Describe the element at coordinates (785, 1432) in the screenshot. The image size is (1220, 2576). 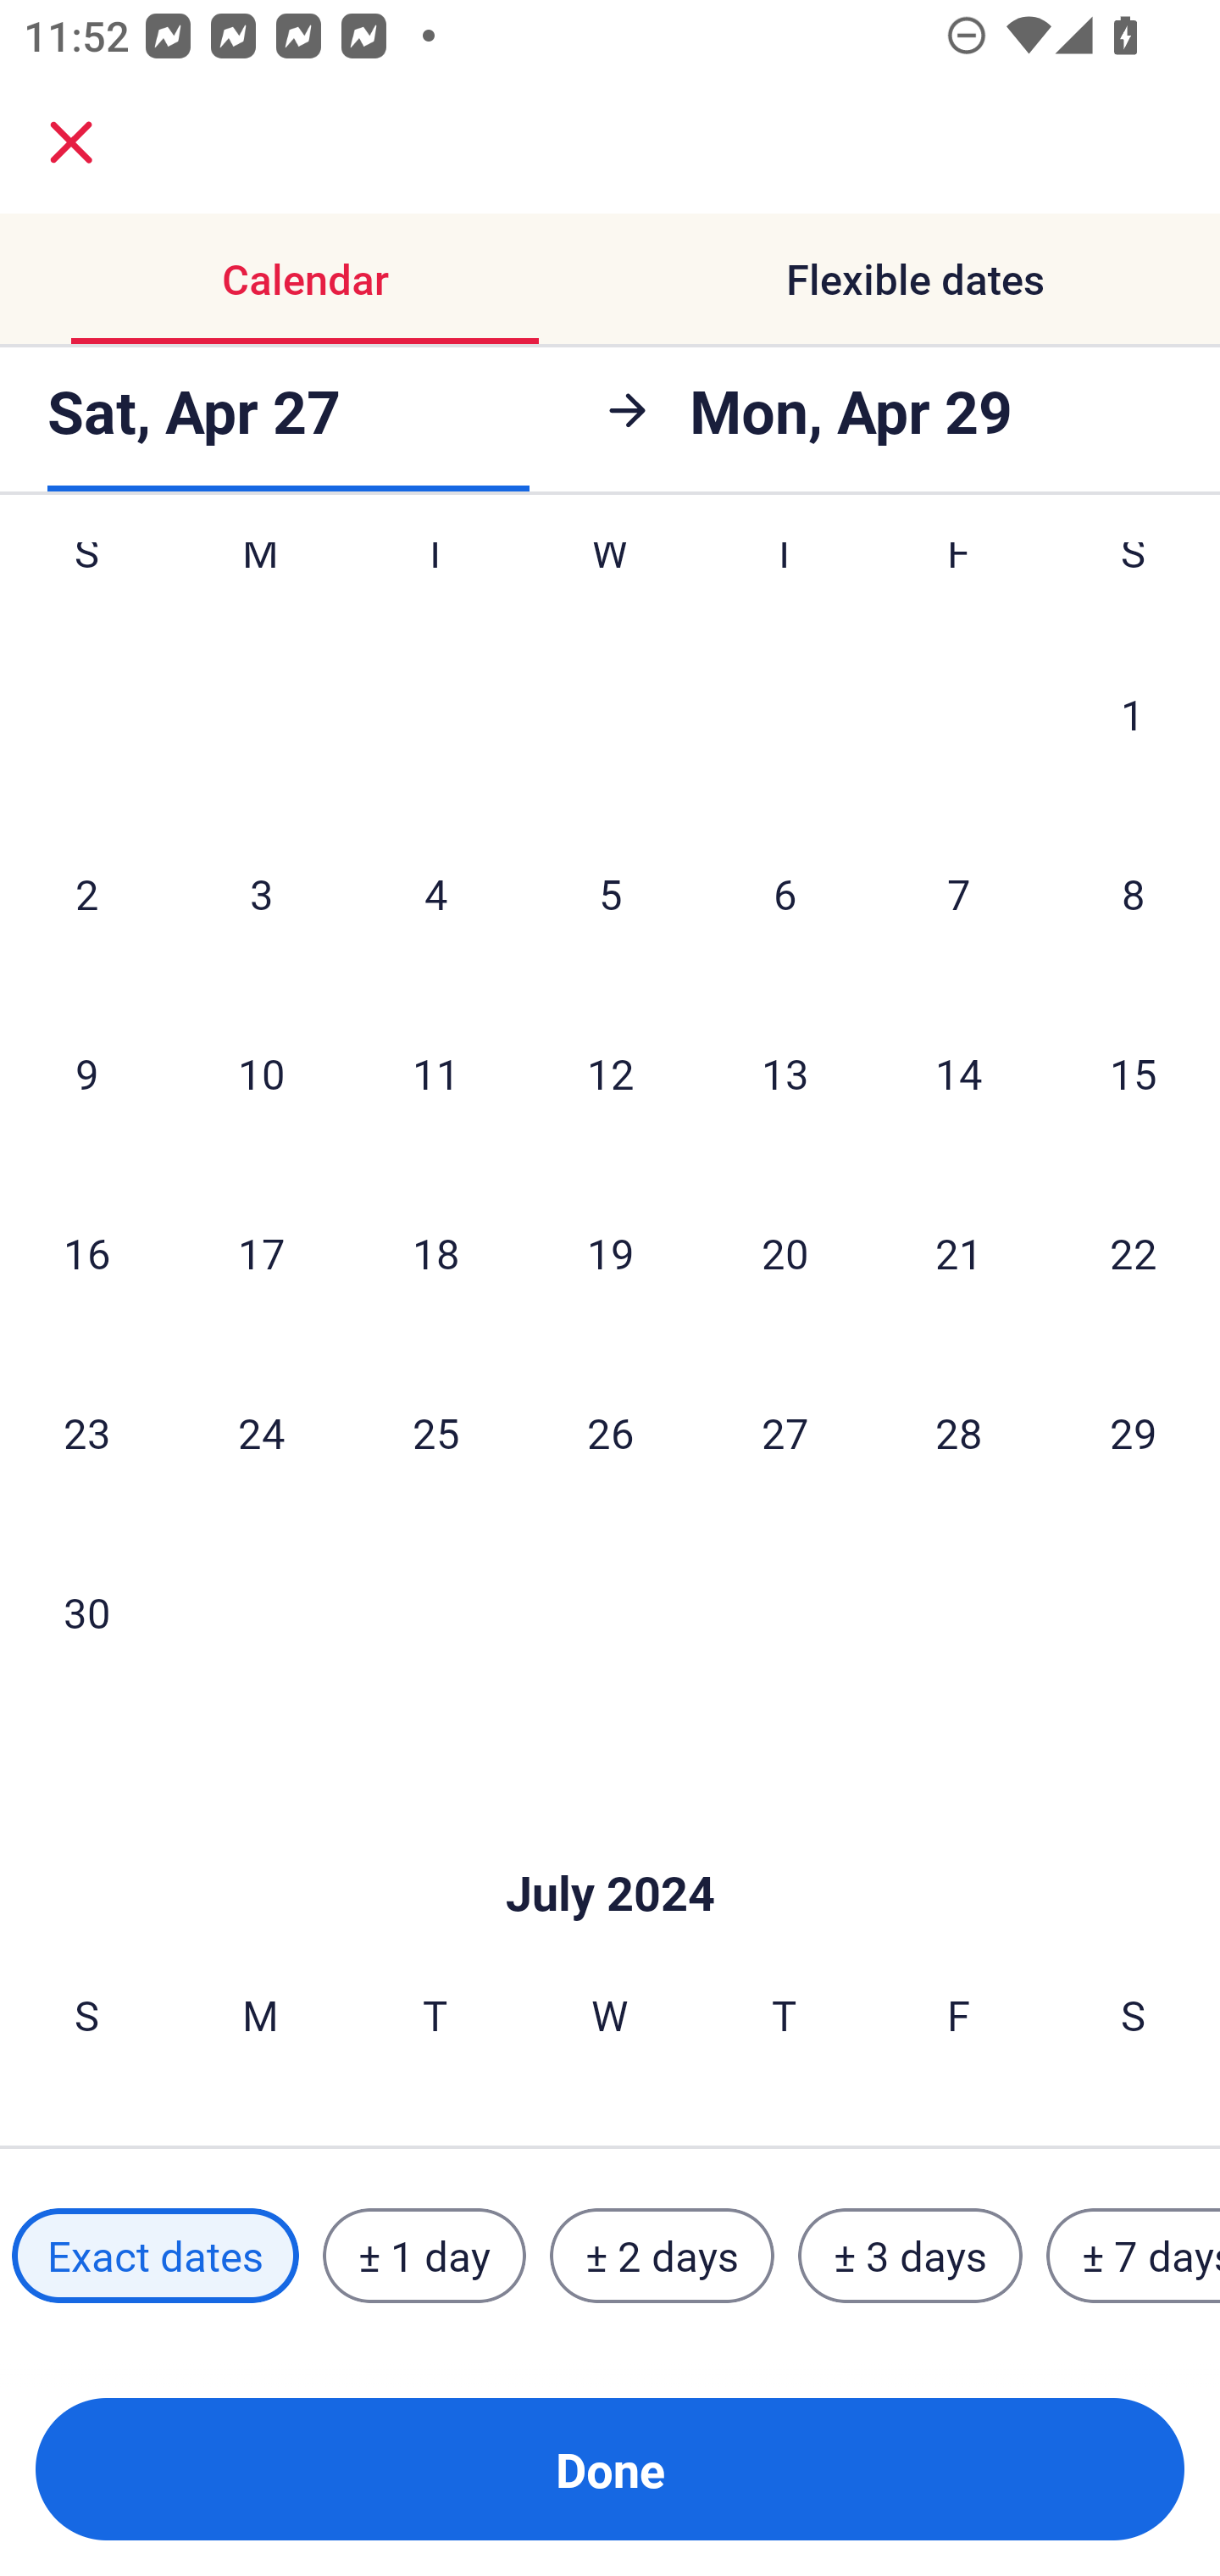
I see `27 Thursday, June 27, 2024` at that location.